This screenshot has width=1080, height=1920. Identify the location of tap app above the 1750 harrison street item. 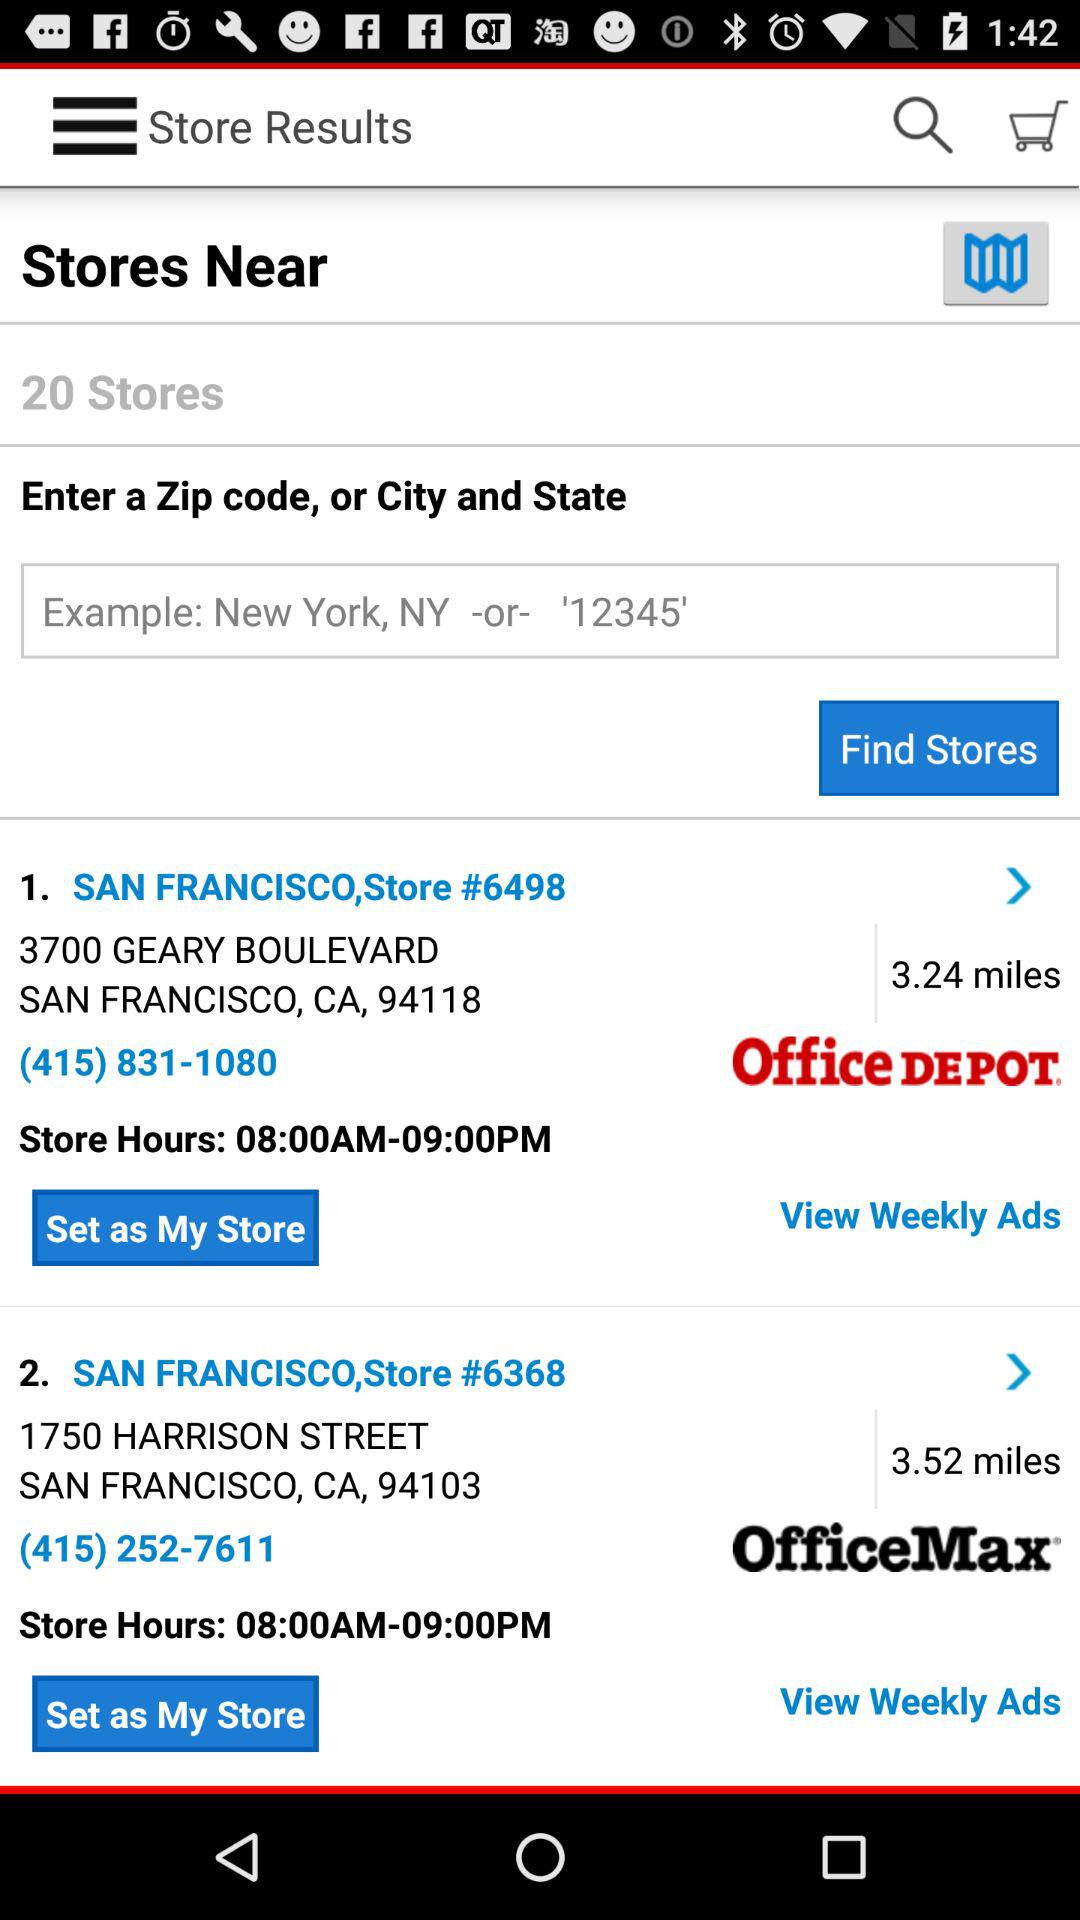
(38, 1372).